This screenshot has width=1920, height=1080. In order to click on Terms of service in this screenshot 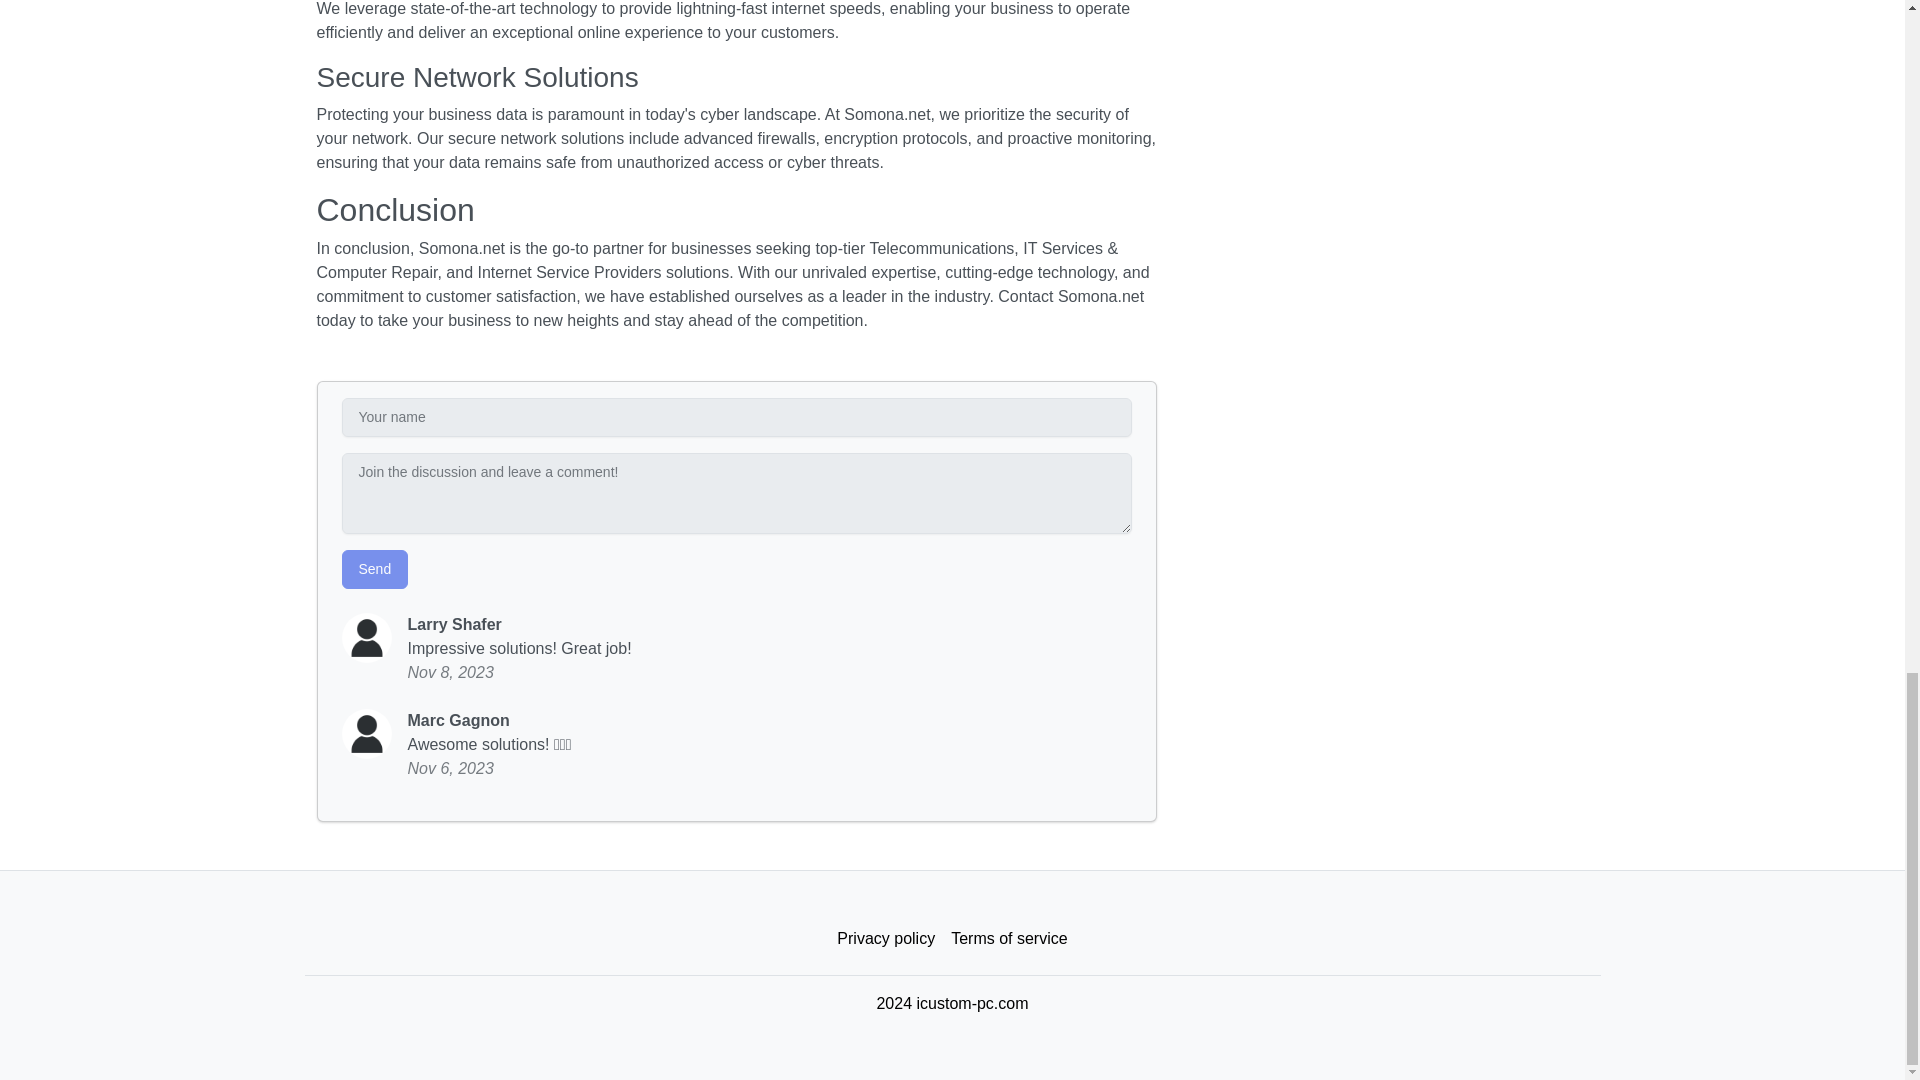, I will do `click(1008, 939)`.